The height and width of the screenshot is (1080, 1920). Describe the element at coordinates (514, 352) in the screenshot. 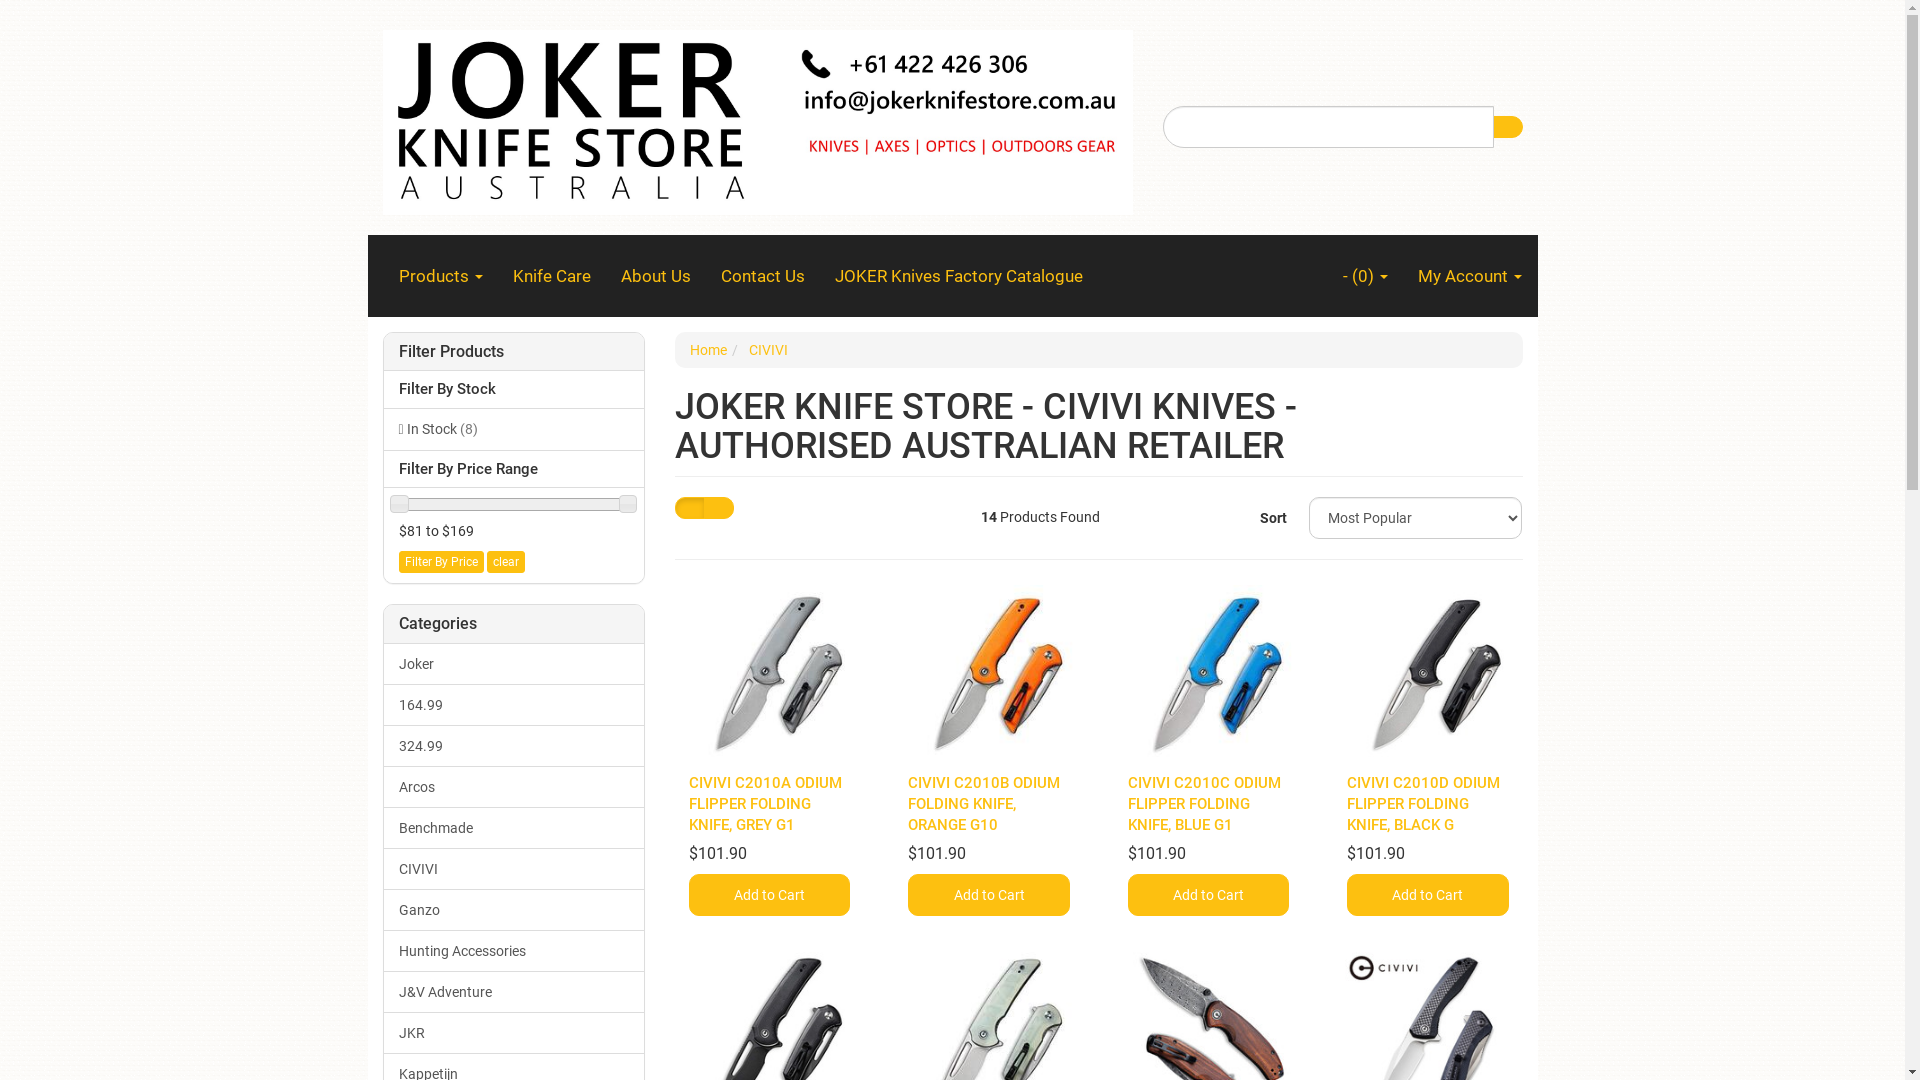

I see `Filter Products` at that location.